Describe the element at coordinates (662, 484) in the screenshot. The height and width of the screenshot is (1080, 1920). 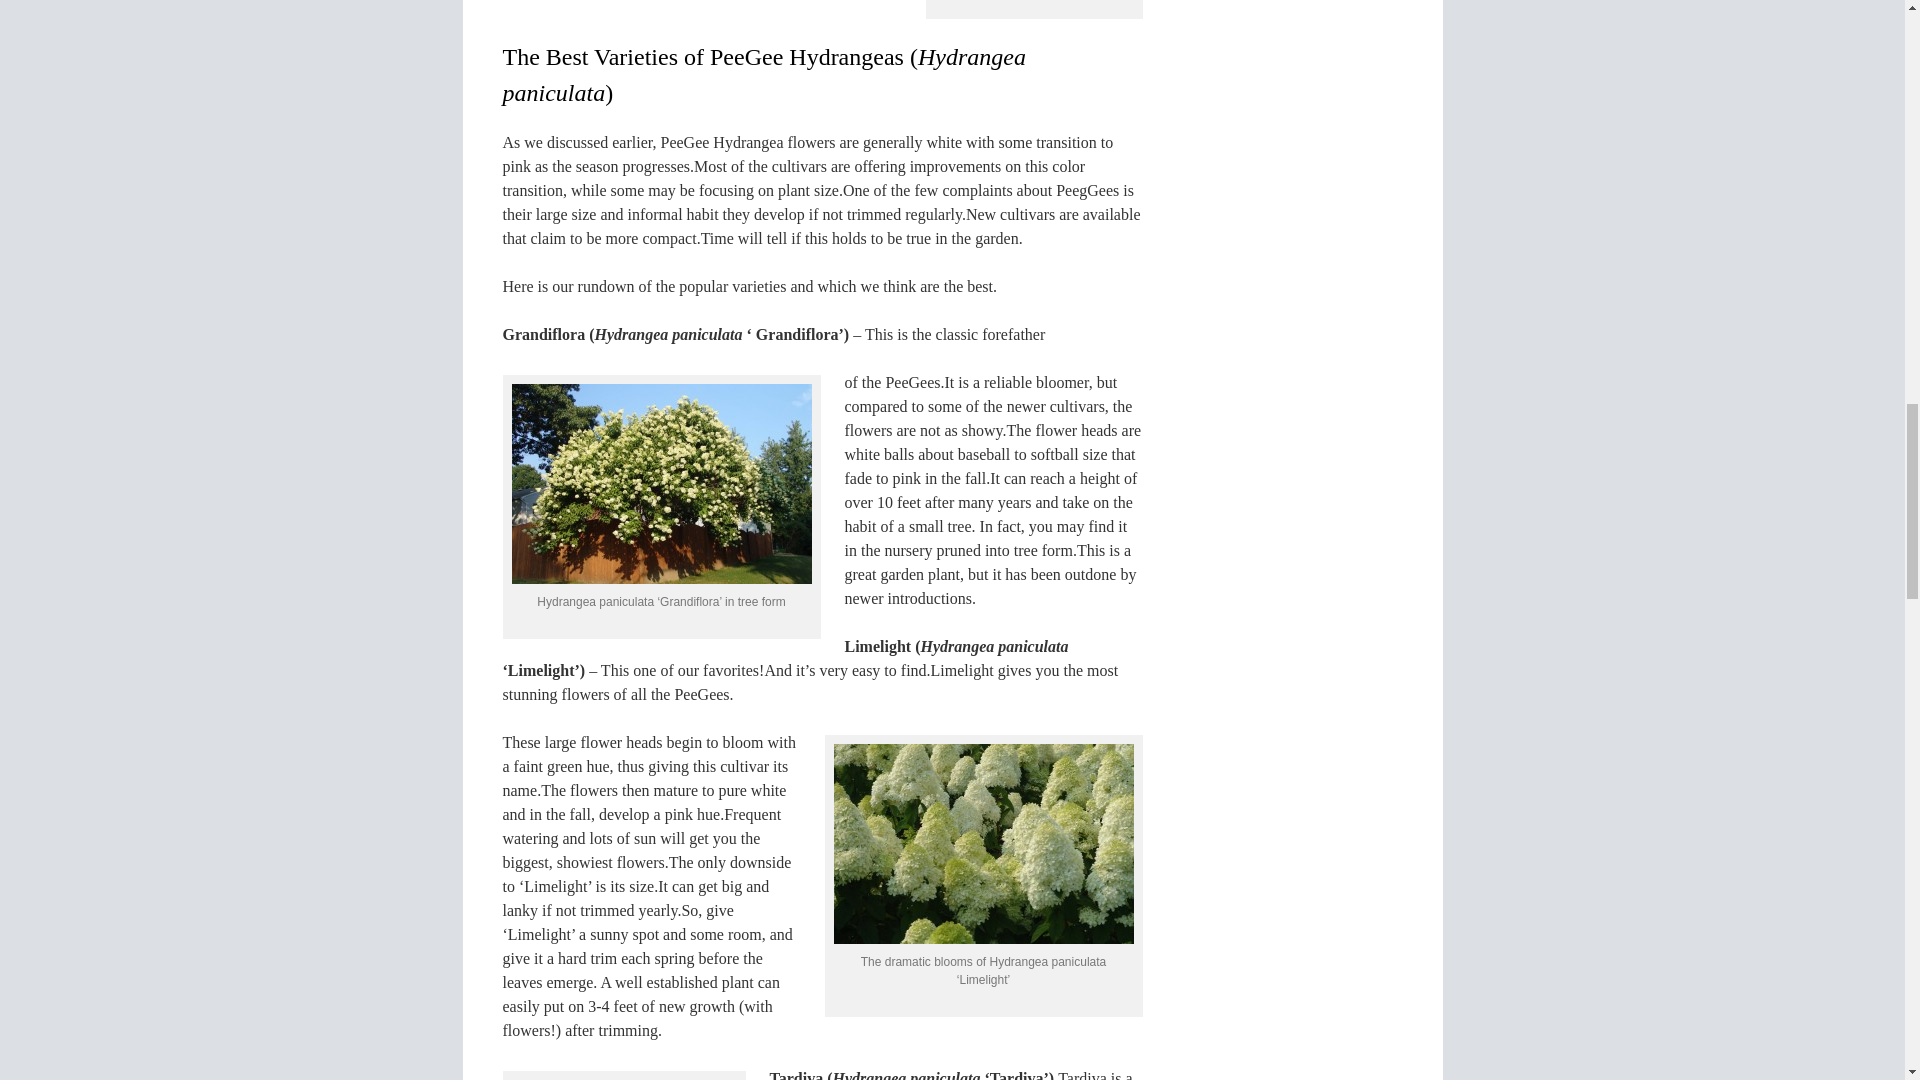
I see `hydrangea-paniculata-grandiflora` at that location.